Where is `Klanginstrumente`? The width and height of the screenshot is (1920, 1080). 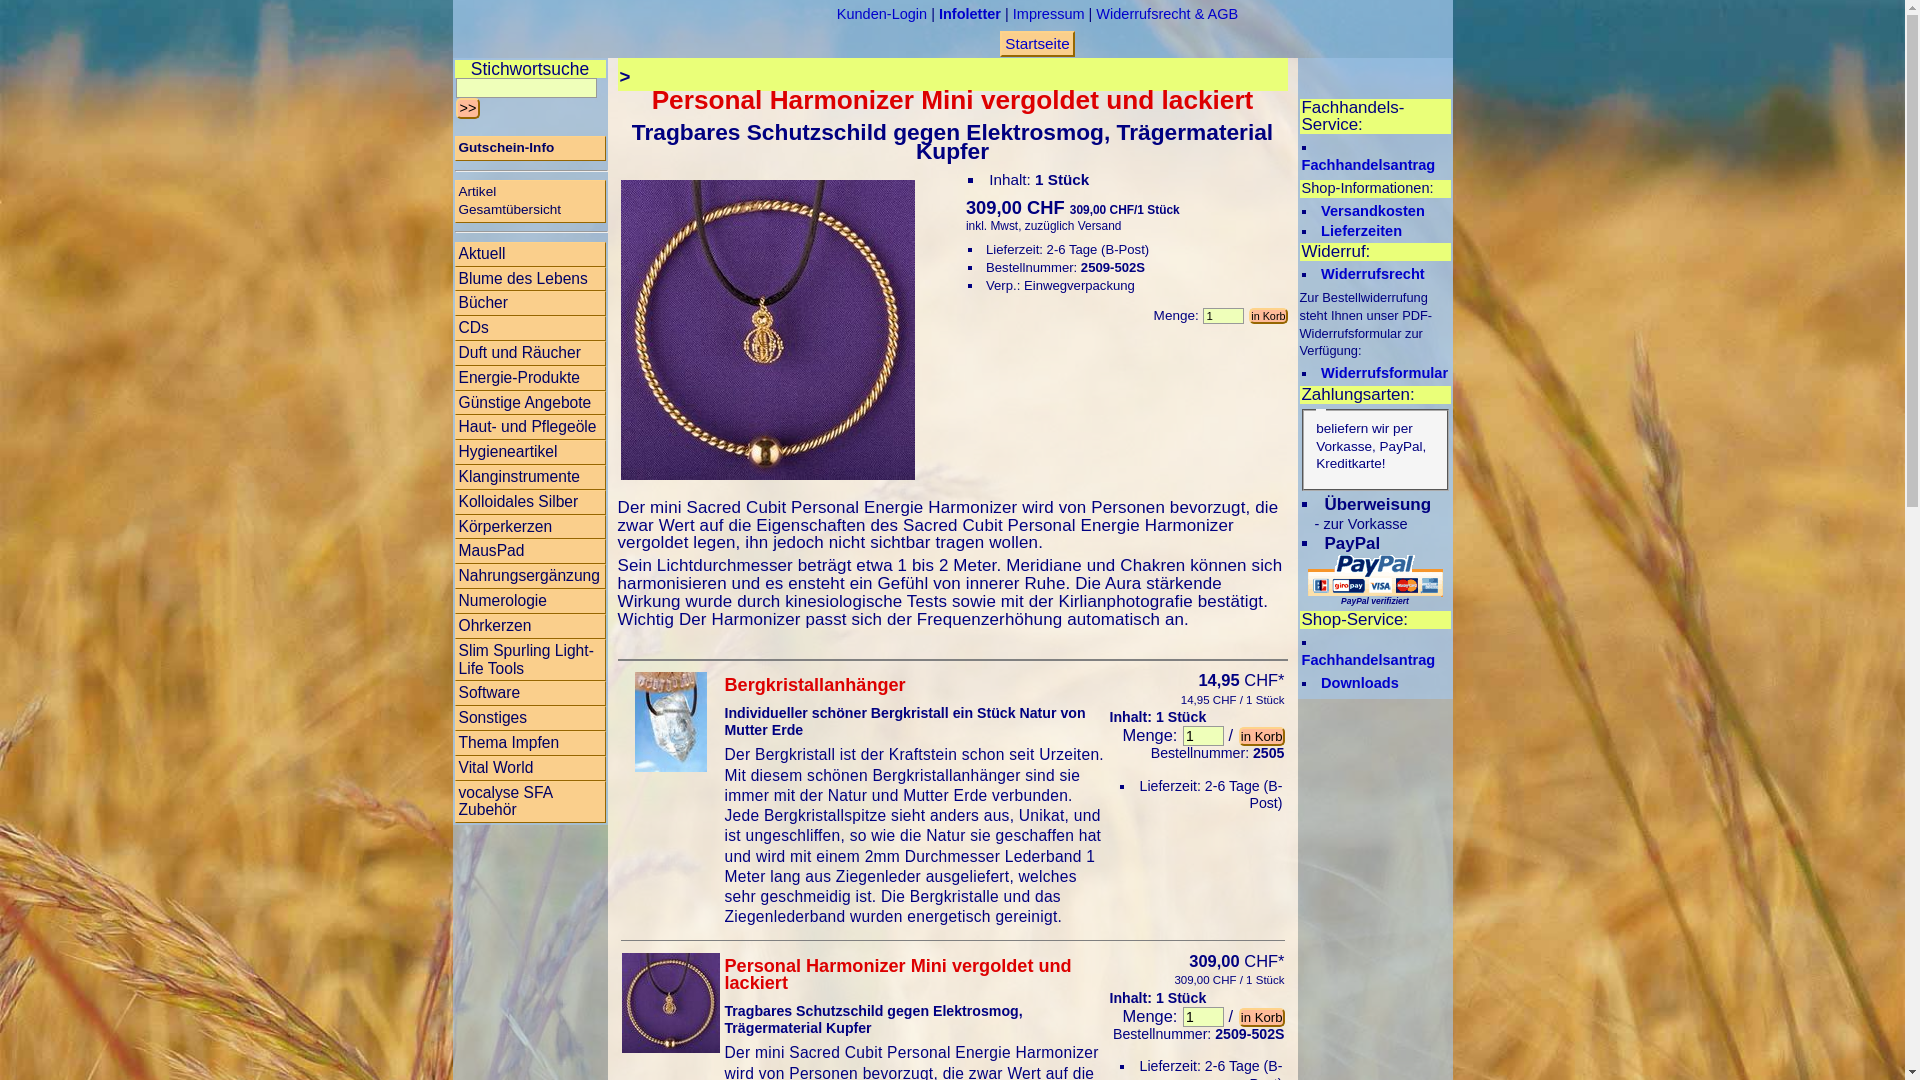 Klanginstrumente is located at coordinates (530, 478).